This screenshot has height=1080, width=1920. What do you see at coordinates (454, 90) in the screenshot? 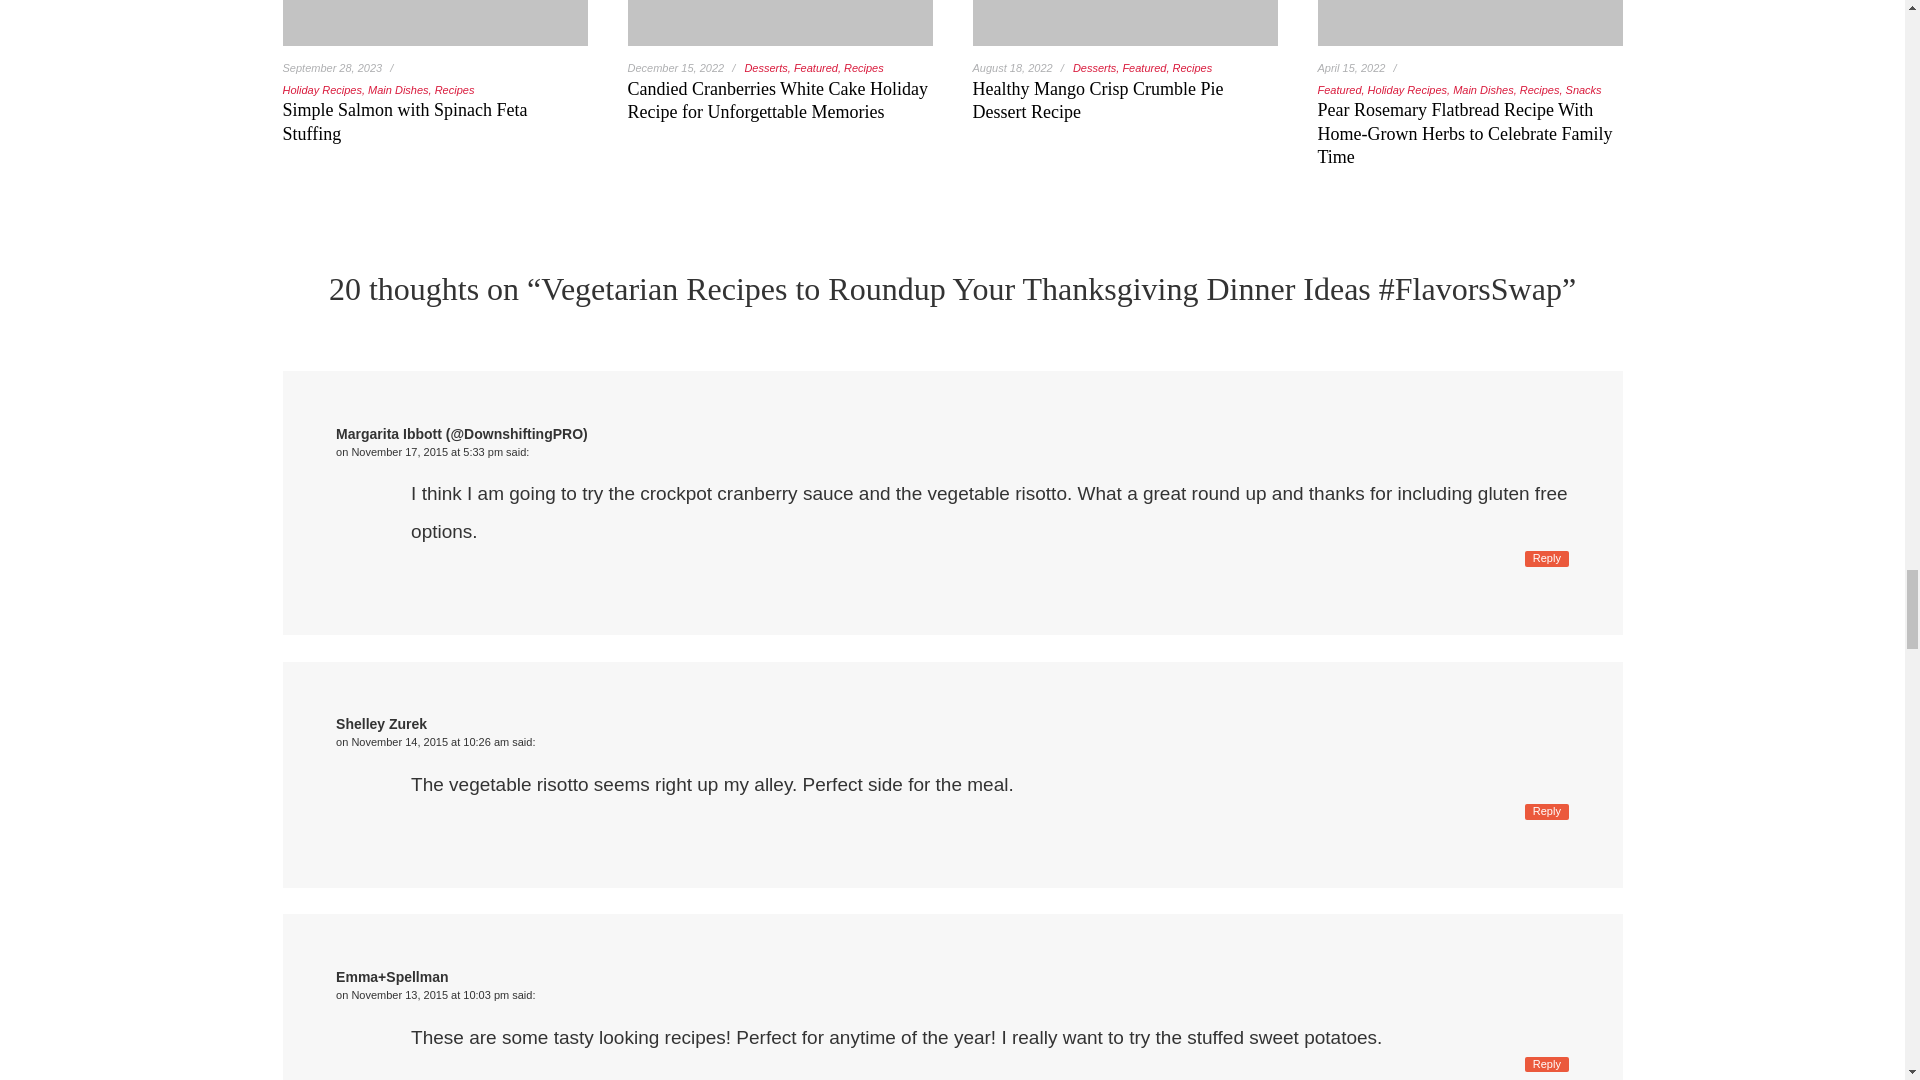
I see `View all articles from: Recipes` at bounding box center [454, 90].